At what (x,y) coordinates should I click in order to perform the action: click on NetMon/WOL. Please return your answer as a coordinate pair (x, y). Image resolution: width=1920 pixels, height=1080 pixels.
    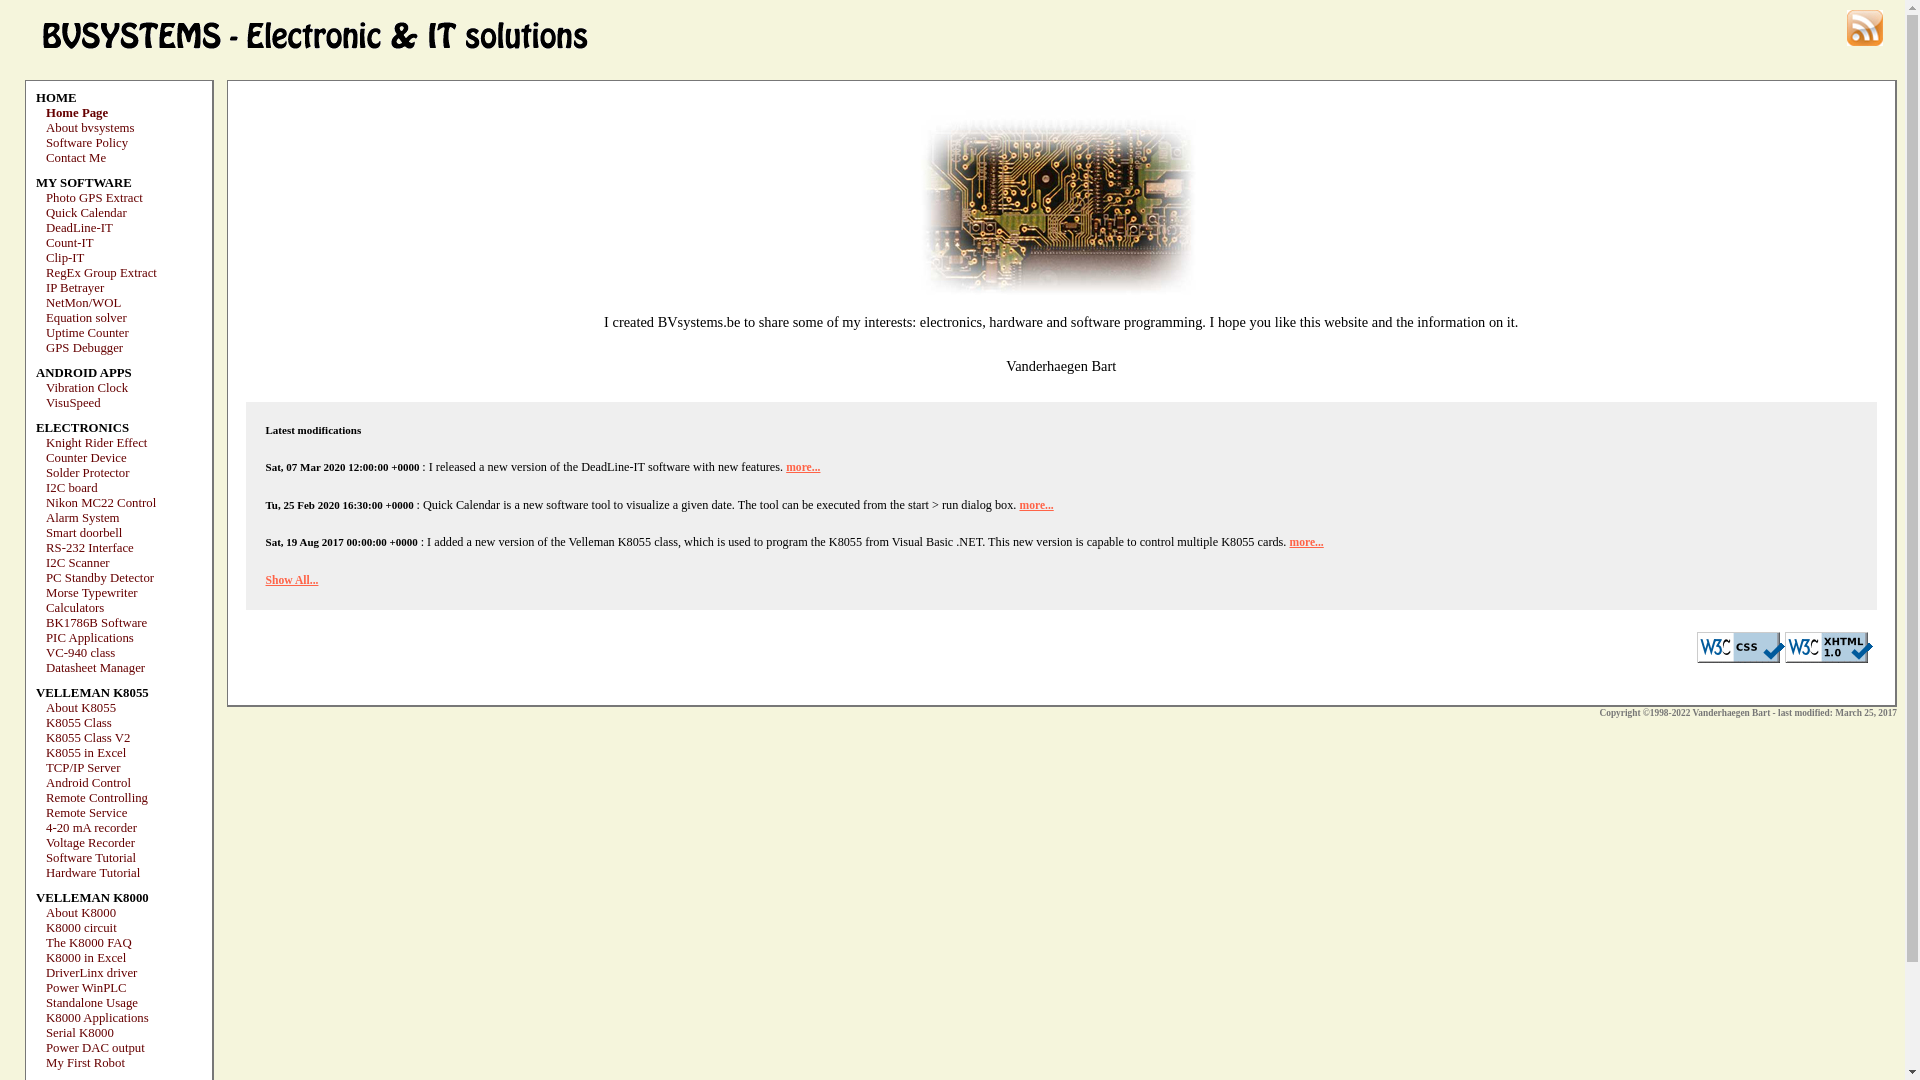
    Looking at the image, I should click on (84, 303).